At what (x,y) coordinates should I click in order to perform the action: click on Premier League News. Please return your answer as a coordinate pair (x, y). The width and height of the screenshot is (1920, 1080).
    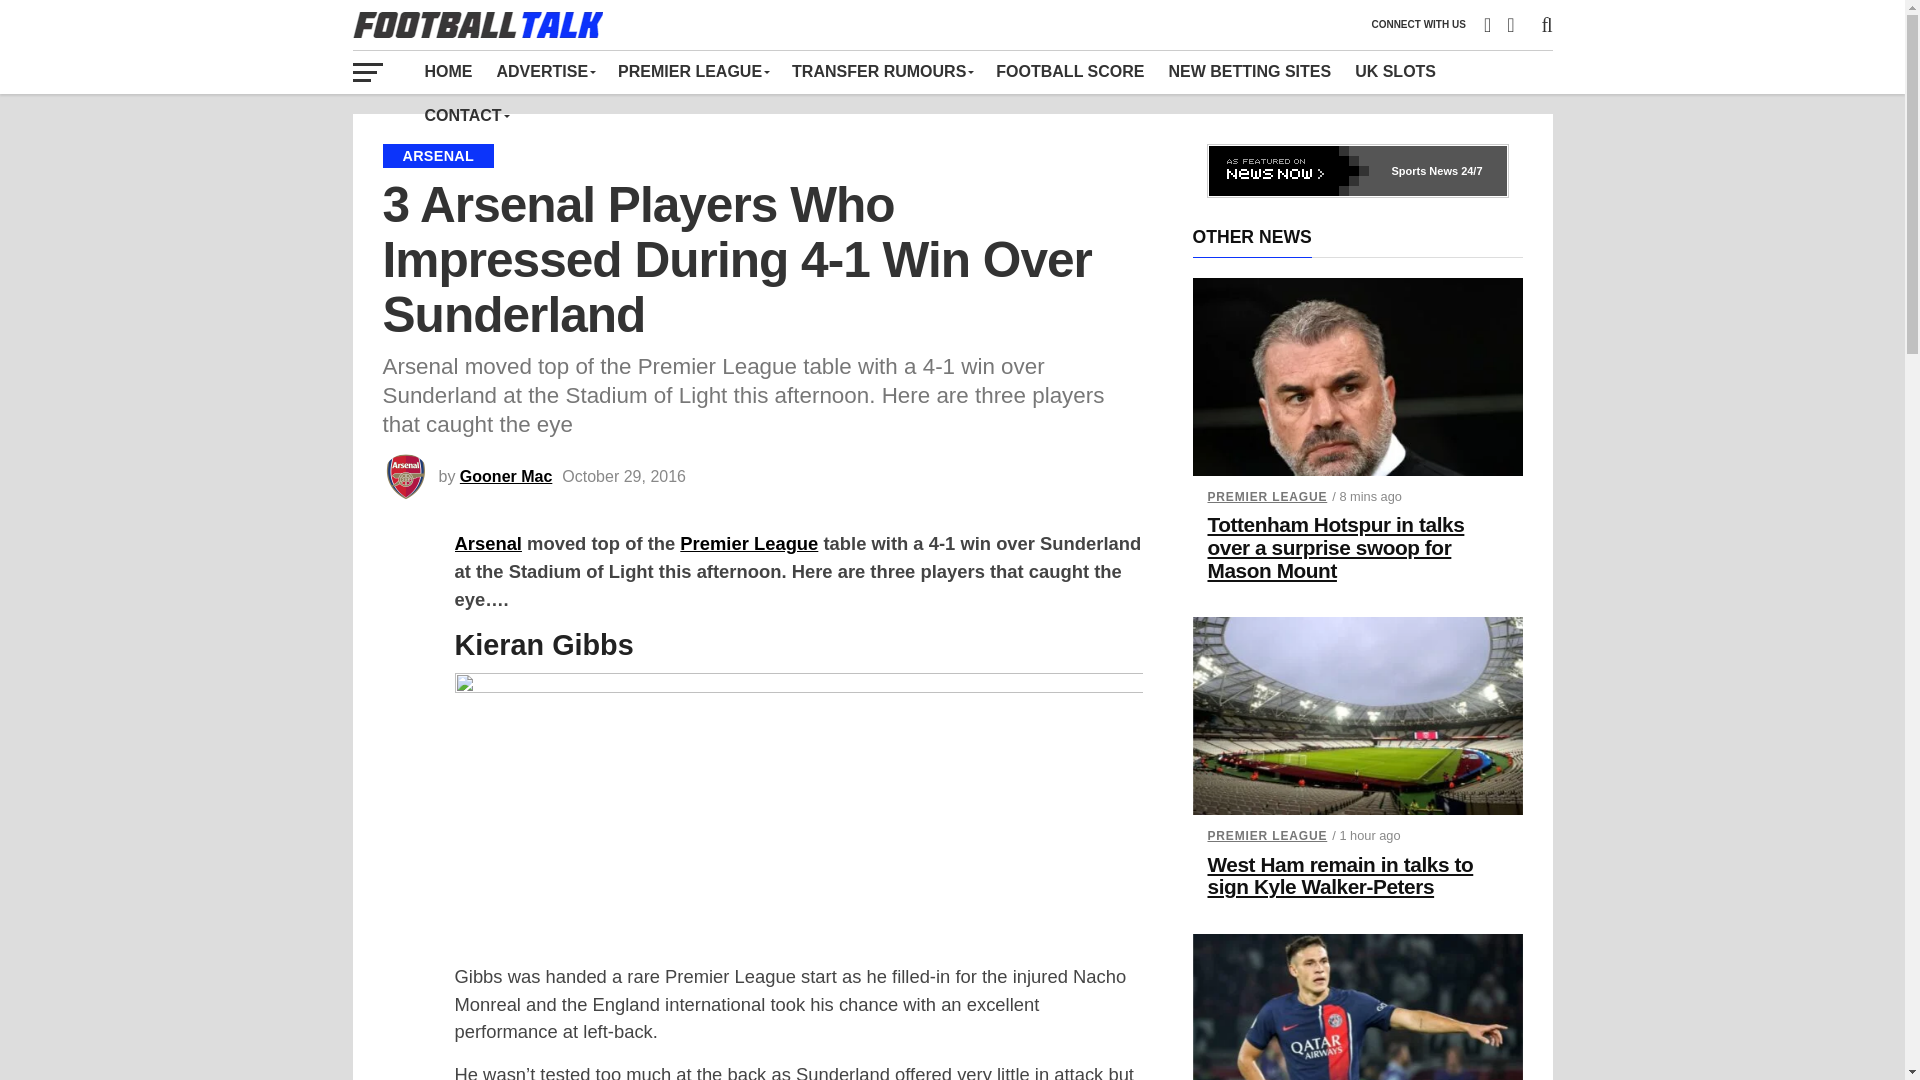
    Looking at the image, I should click on (692, 71).